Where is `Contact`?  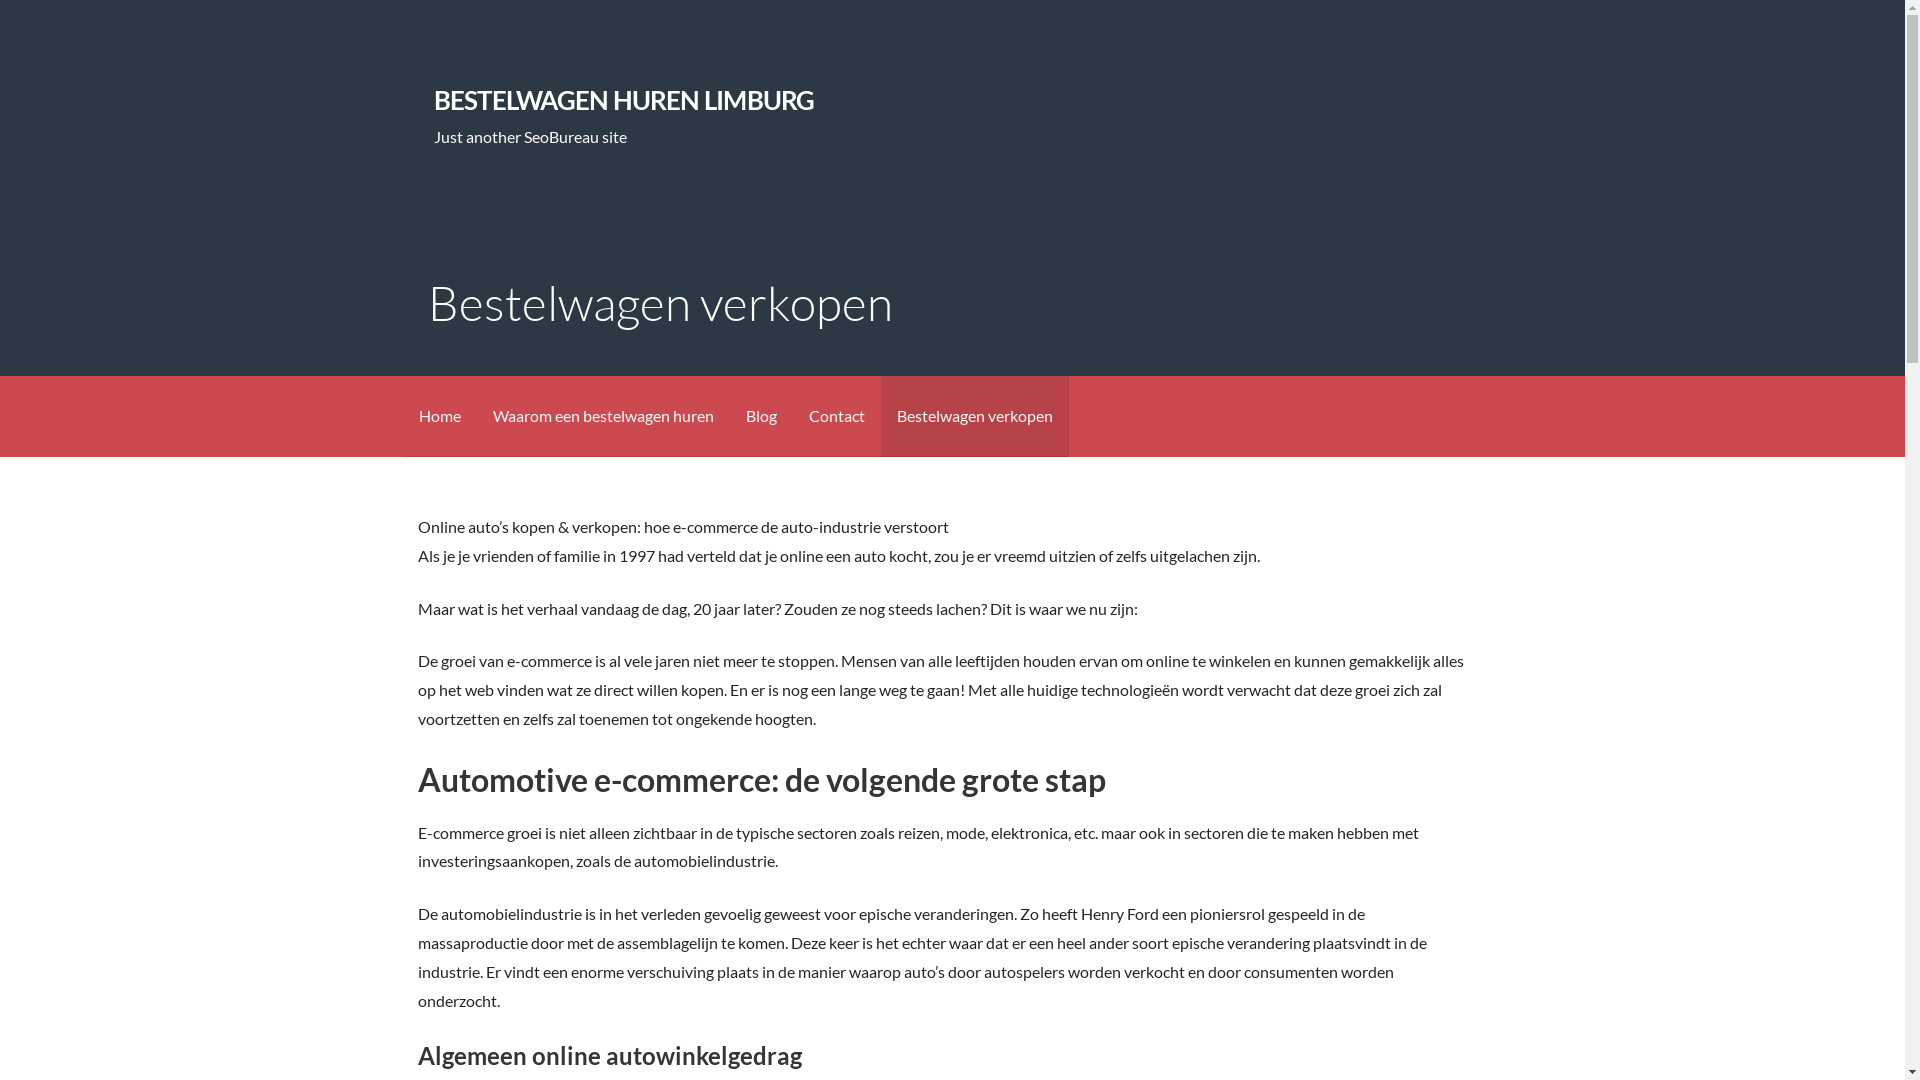
Contact is located at coordinates (836, 416).